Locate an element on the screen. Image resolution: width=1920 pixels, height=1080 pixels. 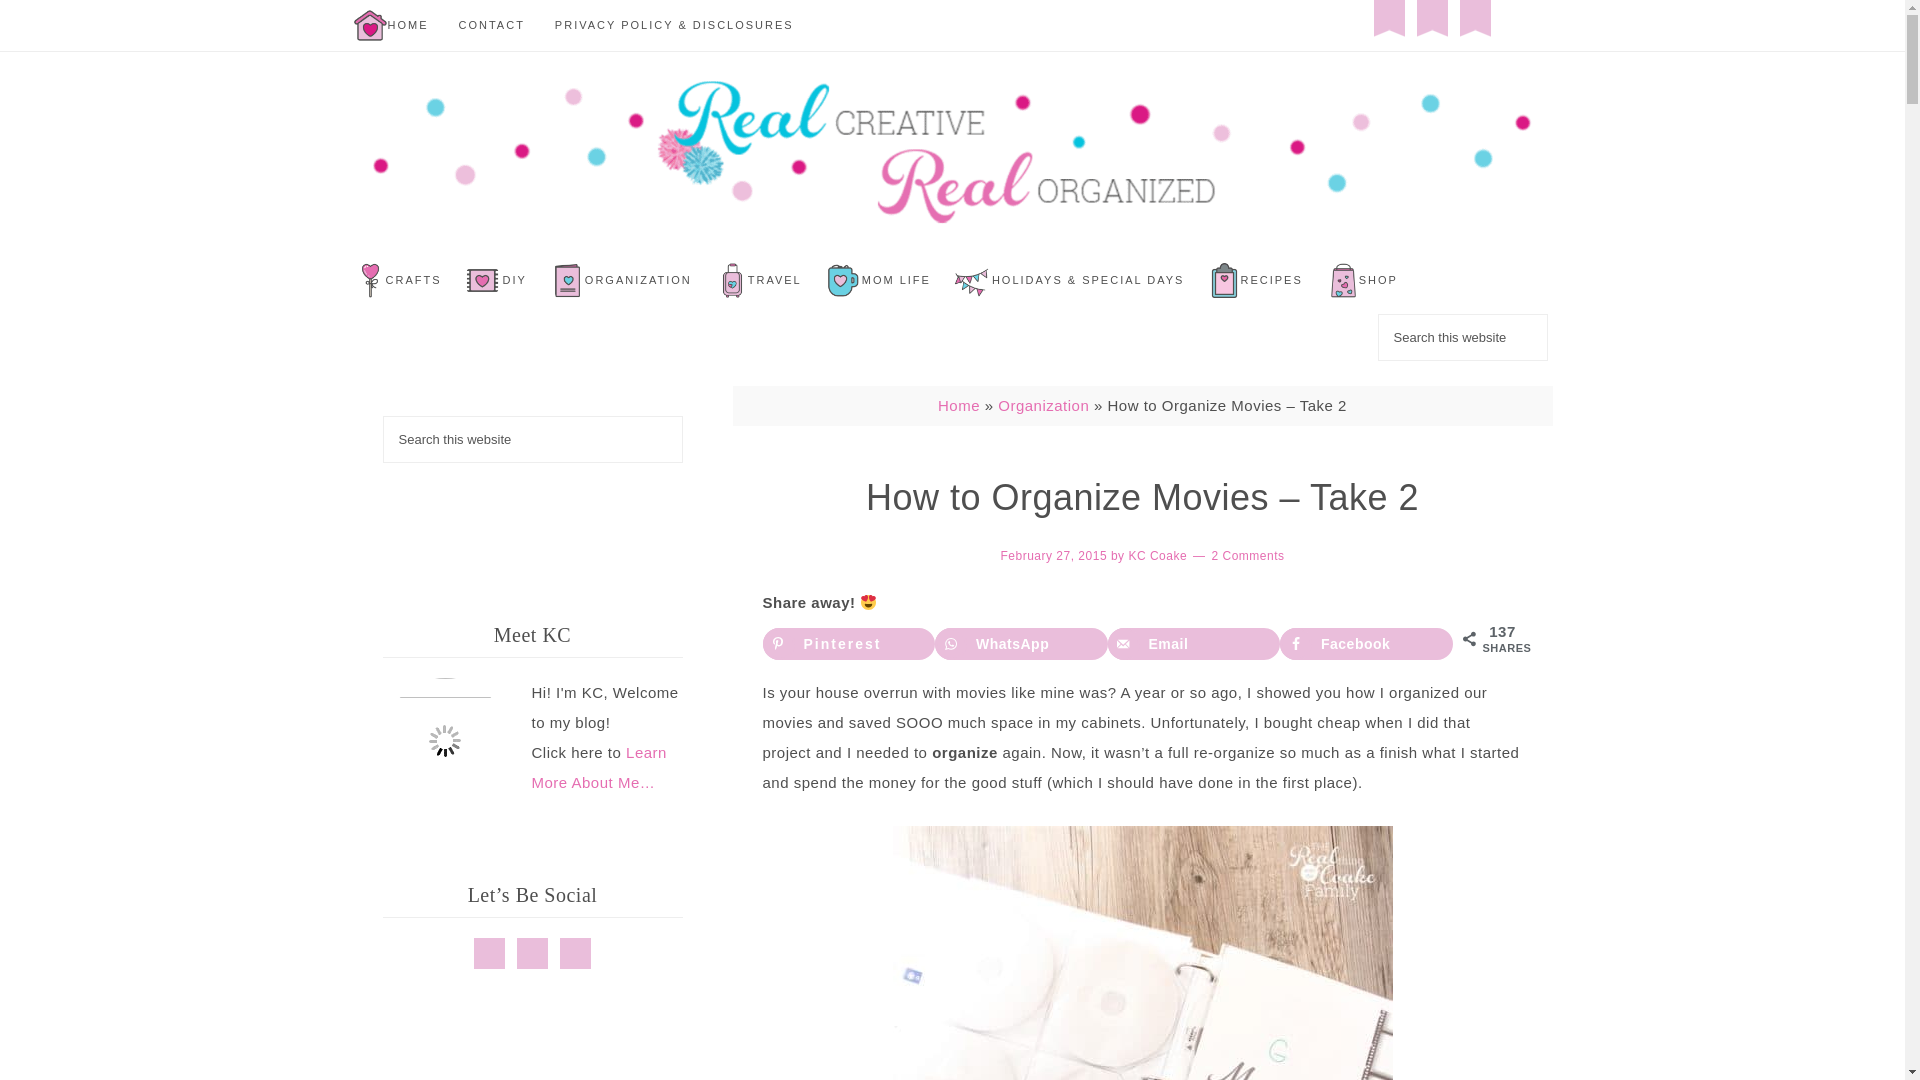
RECIPES is located at coordinates (1270, 280).